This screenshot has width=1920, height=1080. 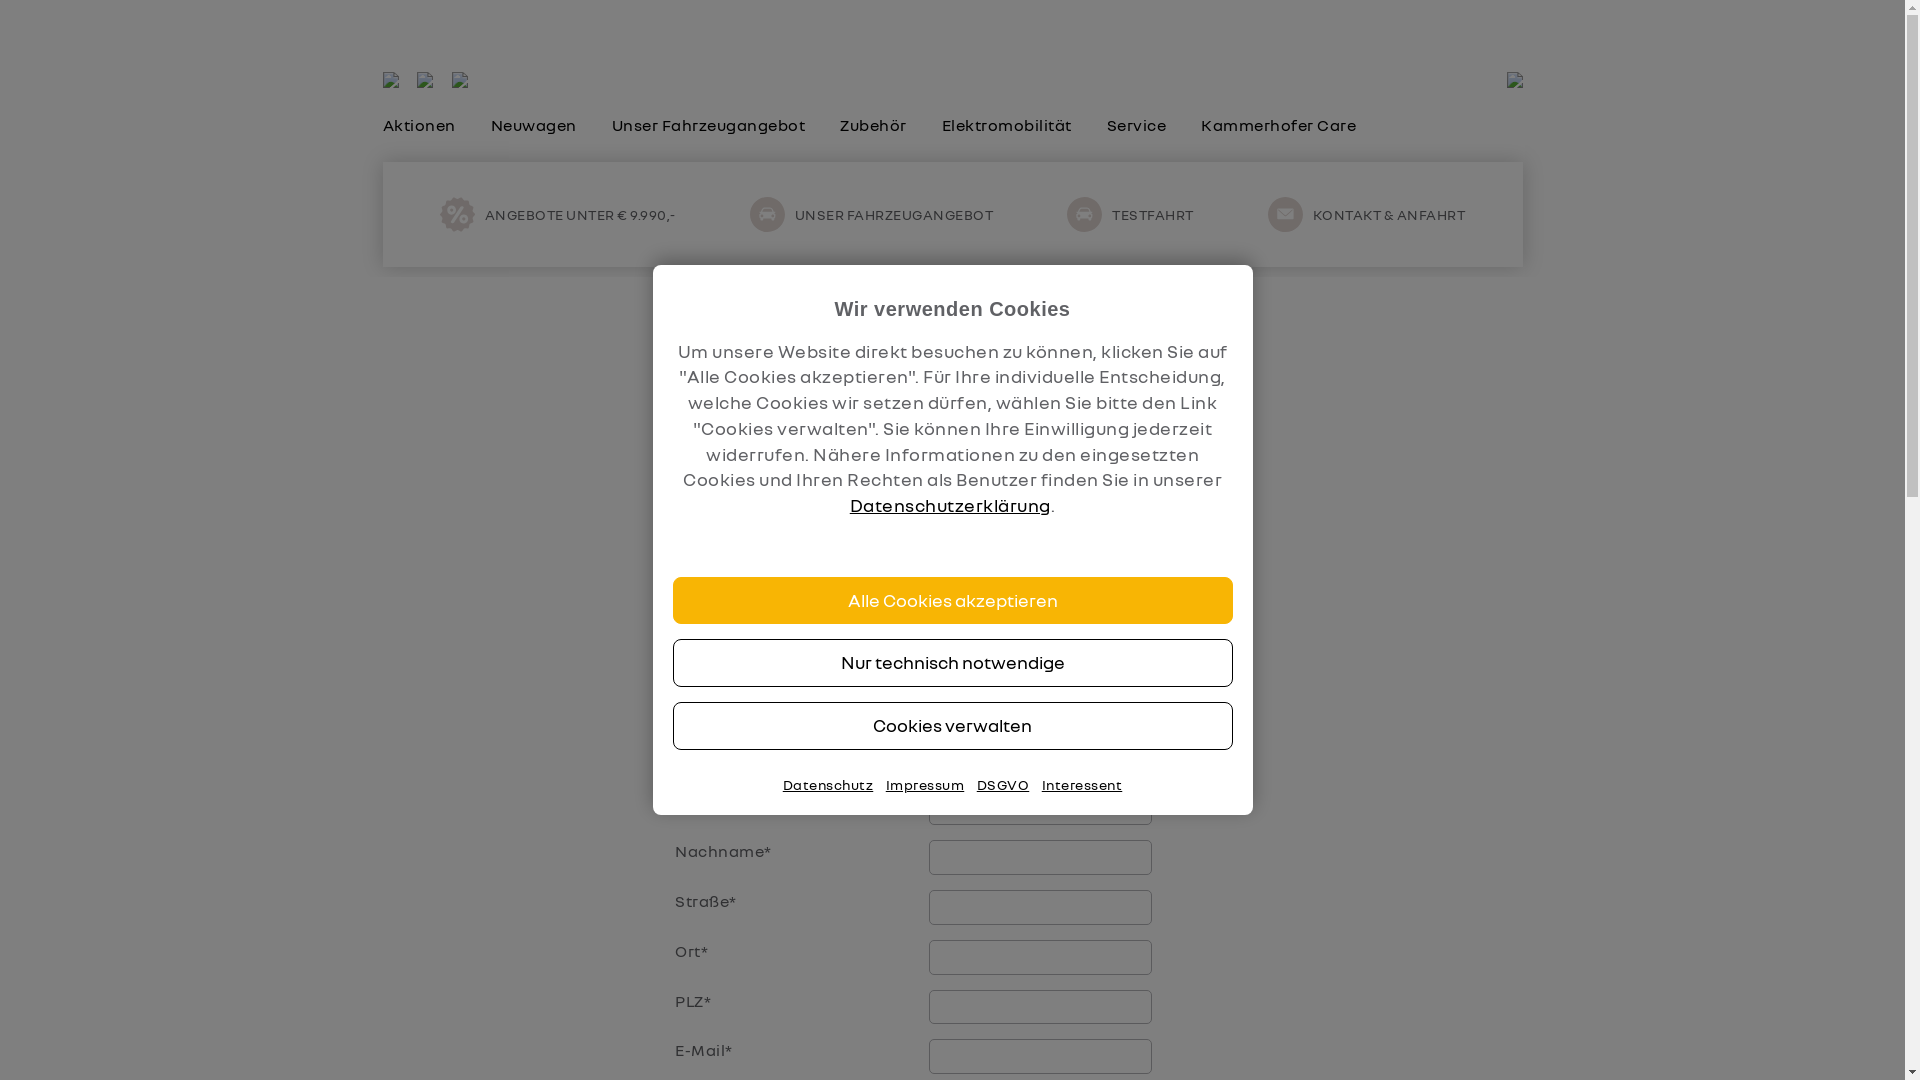 What do you see at coordinates (952, 601) in the screenshot?
I see `Alle Cookies akzeptieren` at bounding box center [952, 601].